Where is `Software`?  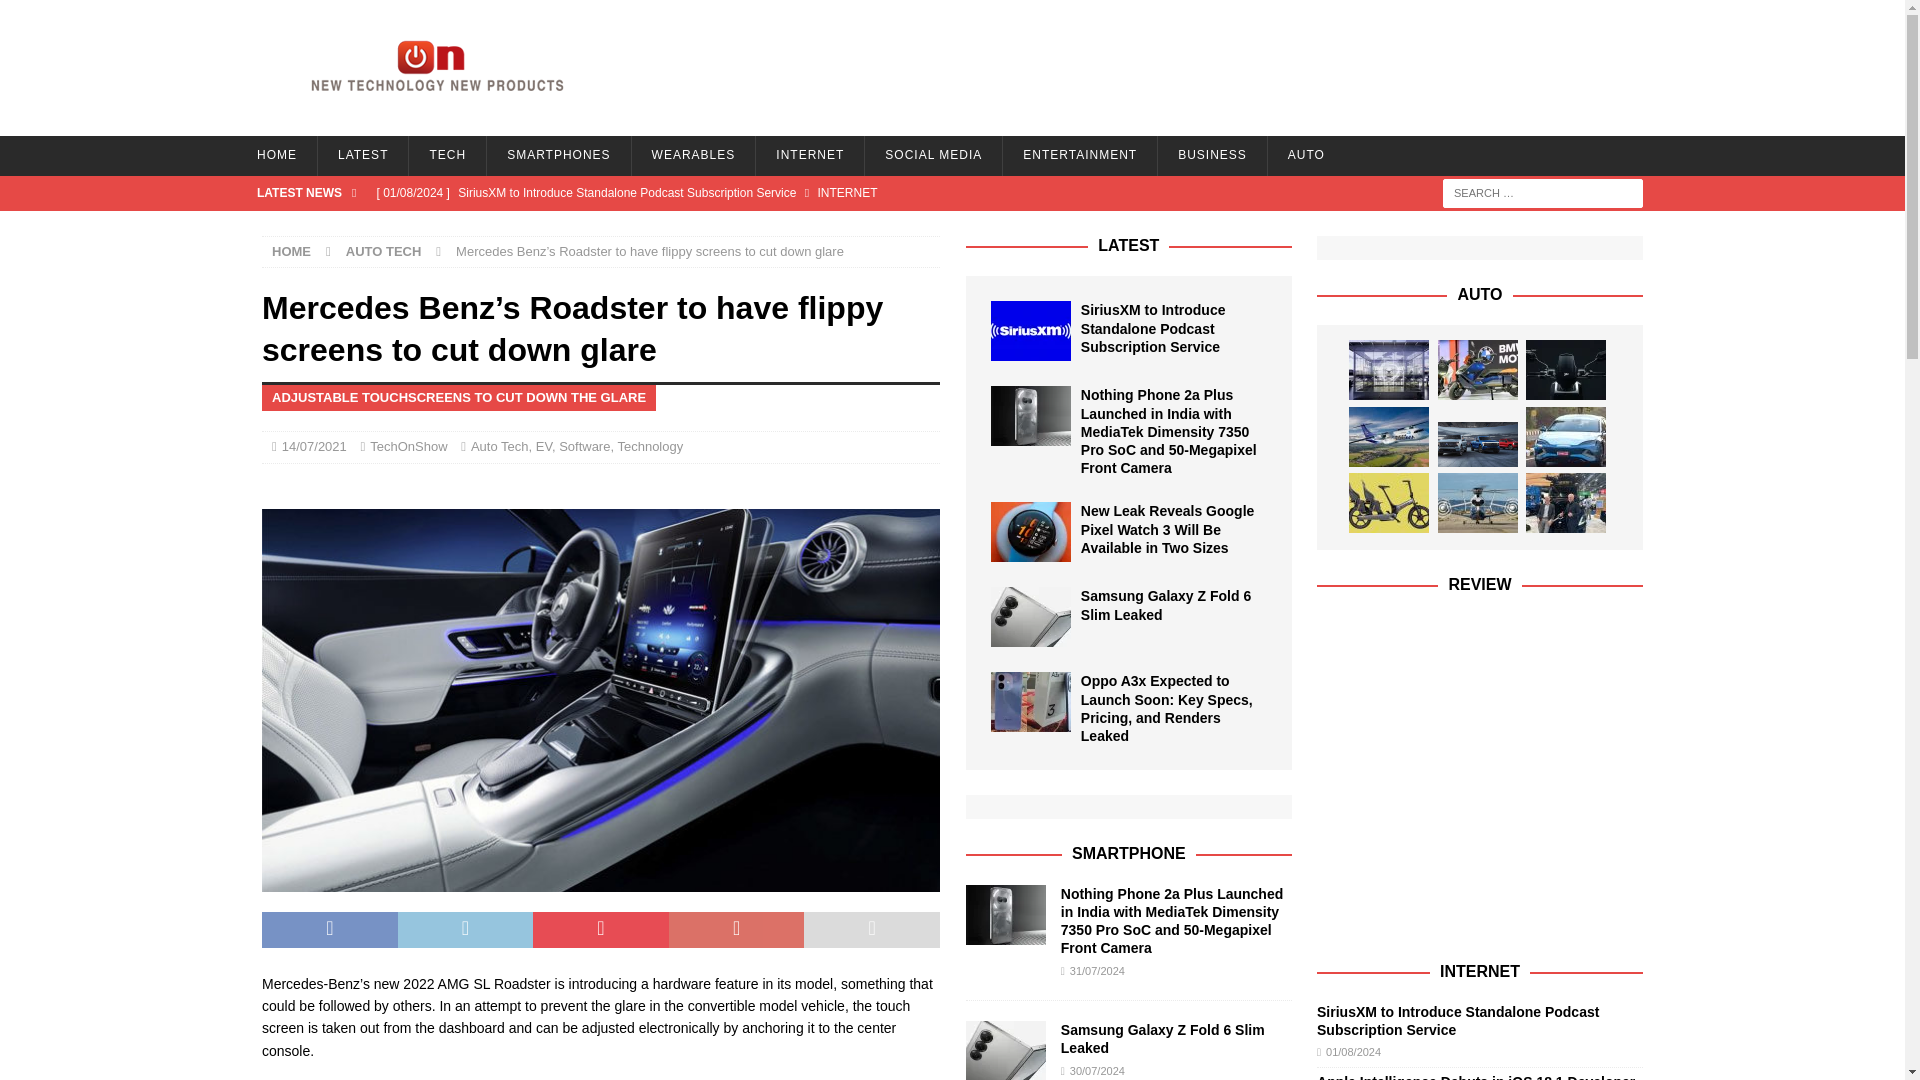
Software is located at coordinates (584, 446).